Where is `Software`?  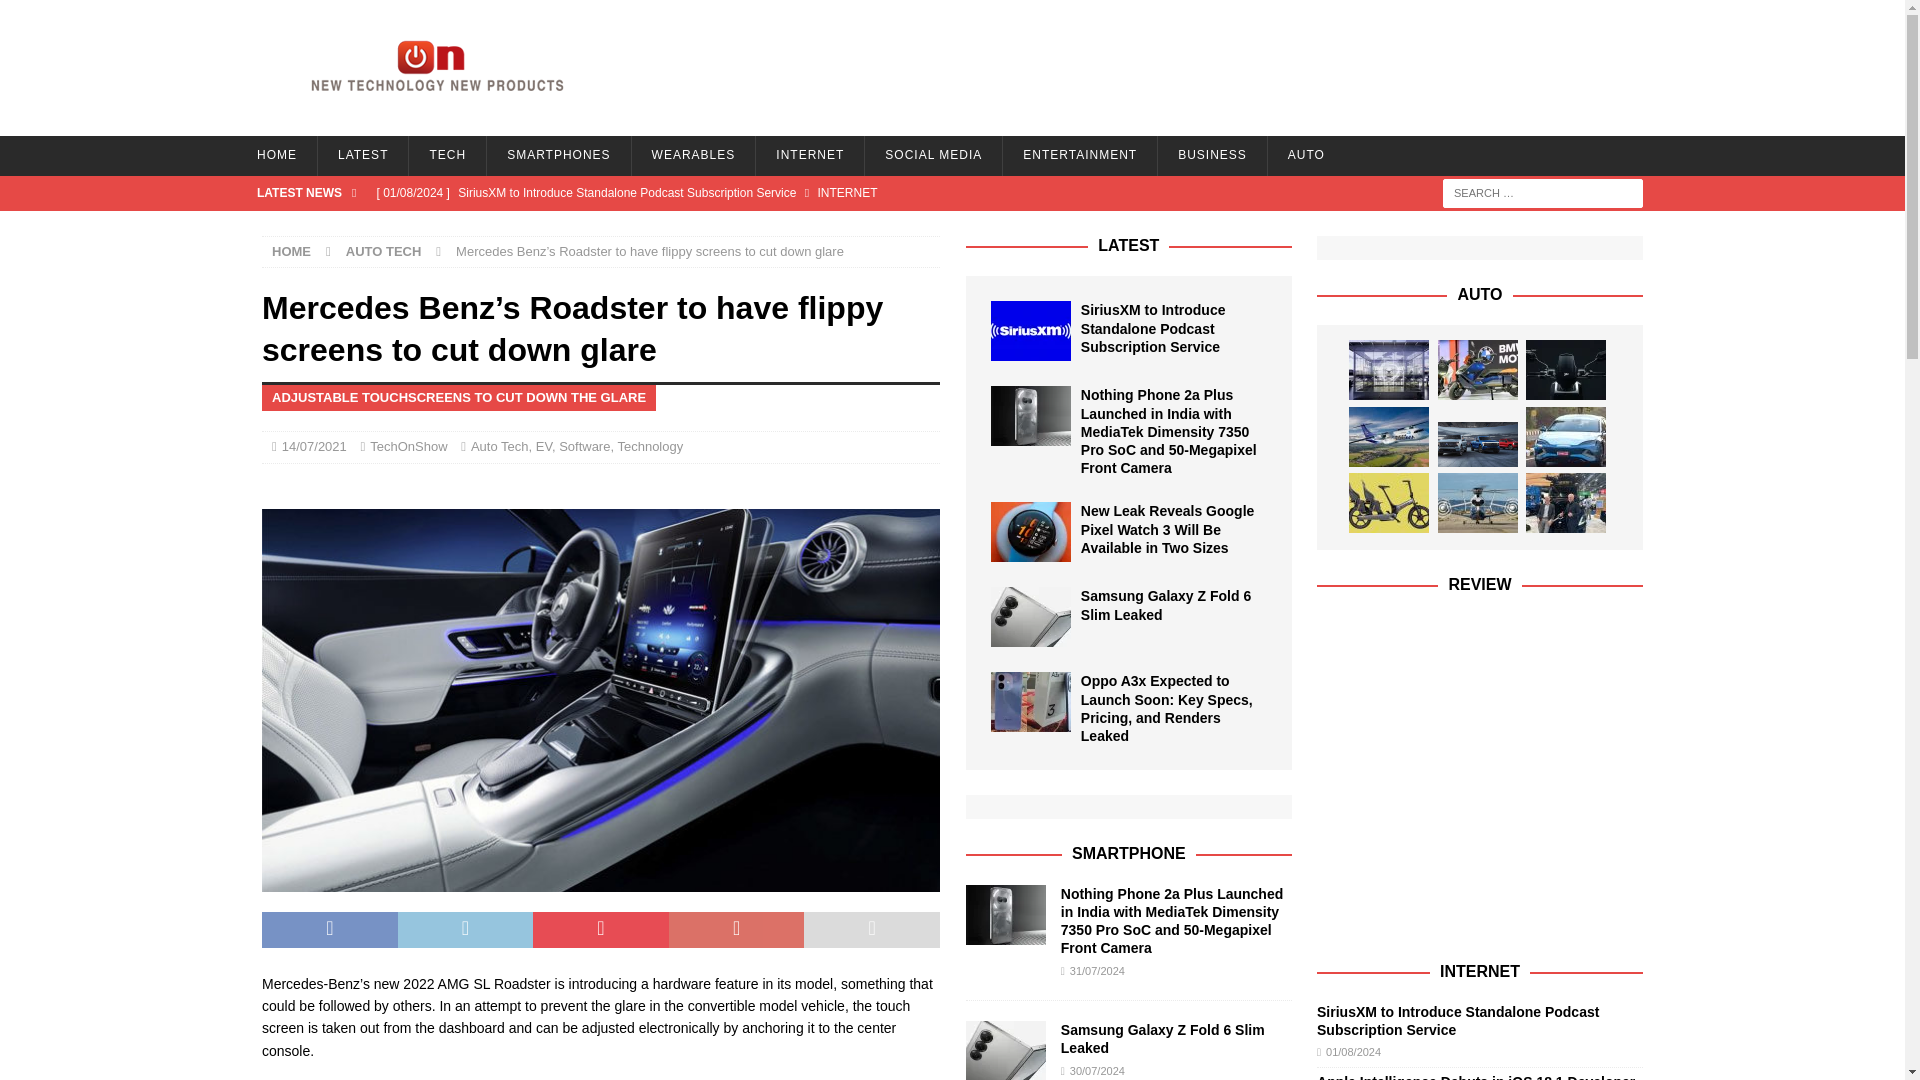
Software is located at coordinates (584, 446).